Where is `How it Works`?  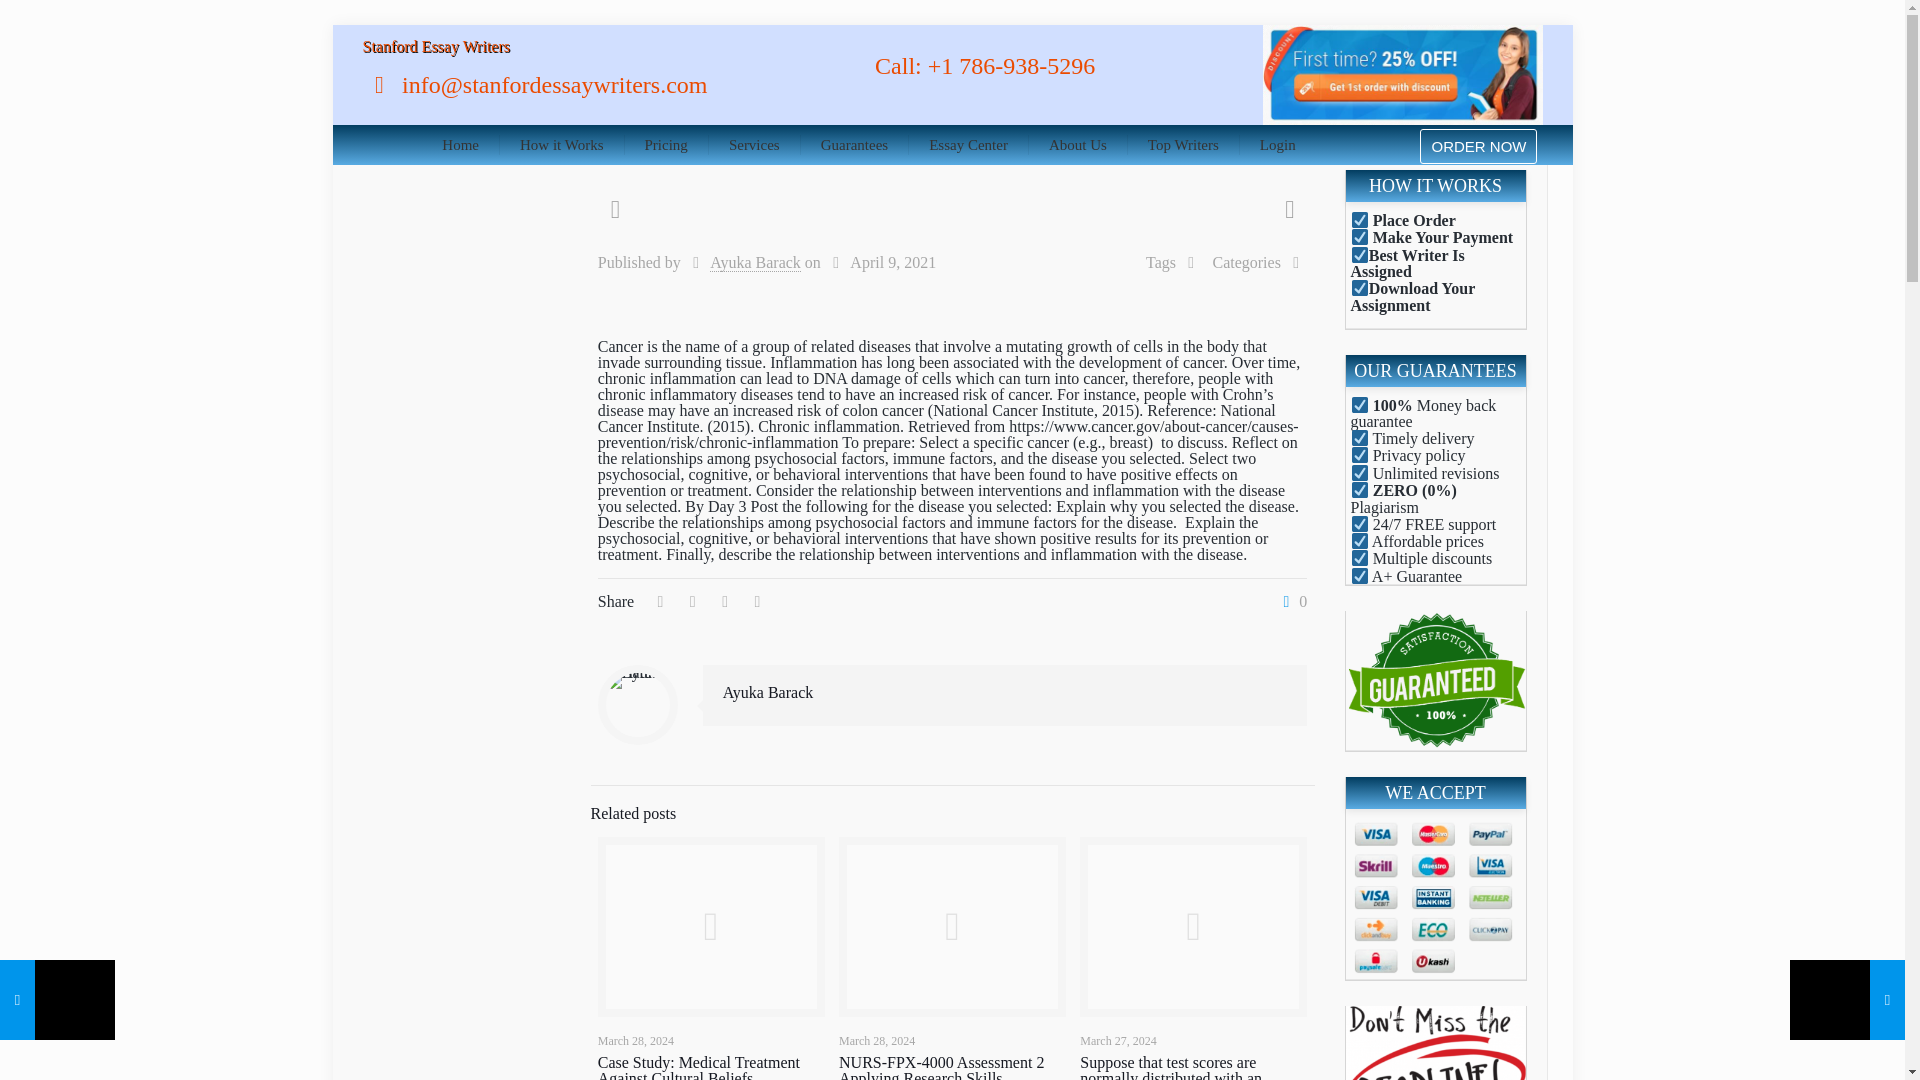 How it Works is located at coordinates (562, 145).